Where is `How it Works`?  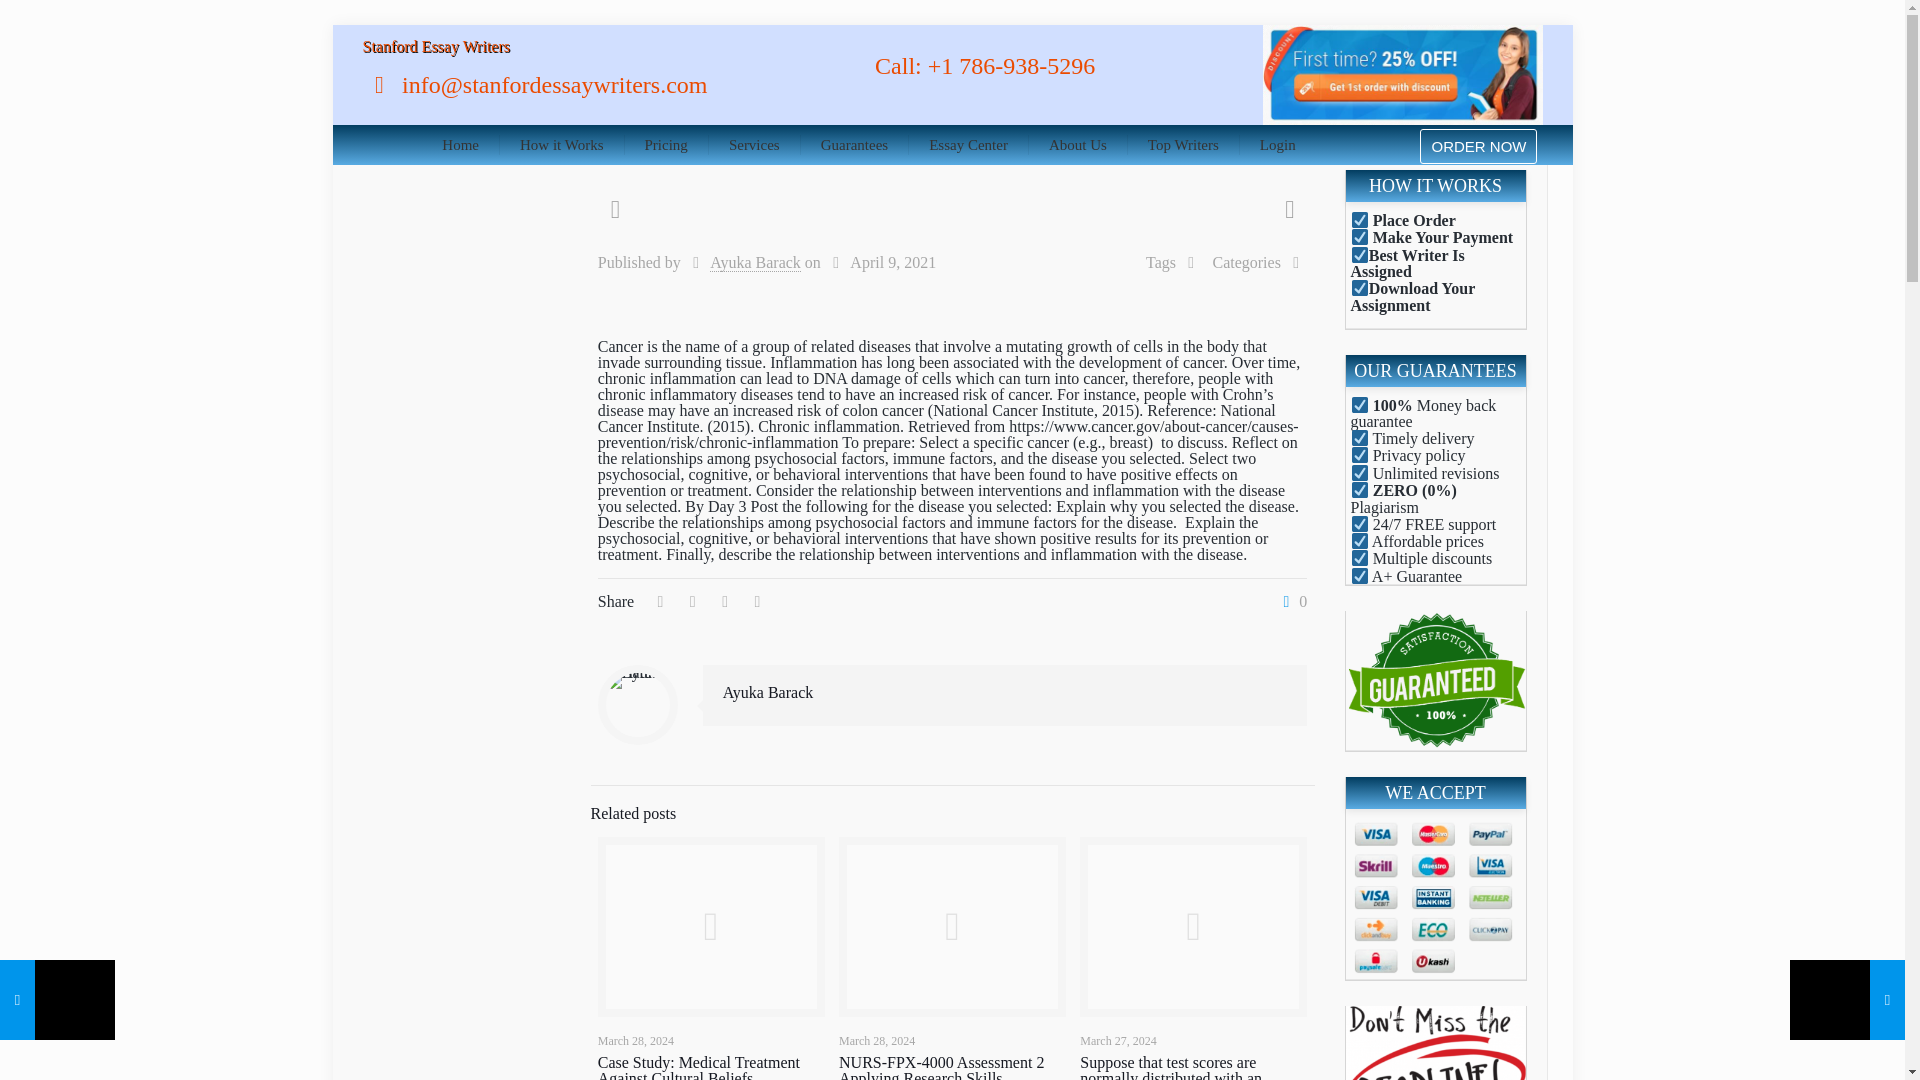 How it Works is located at coordinates (562, 145).